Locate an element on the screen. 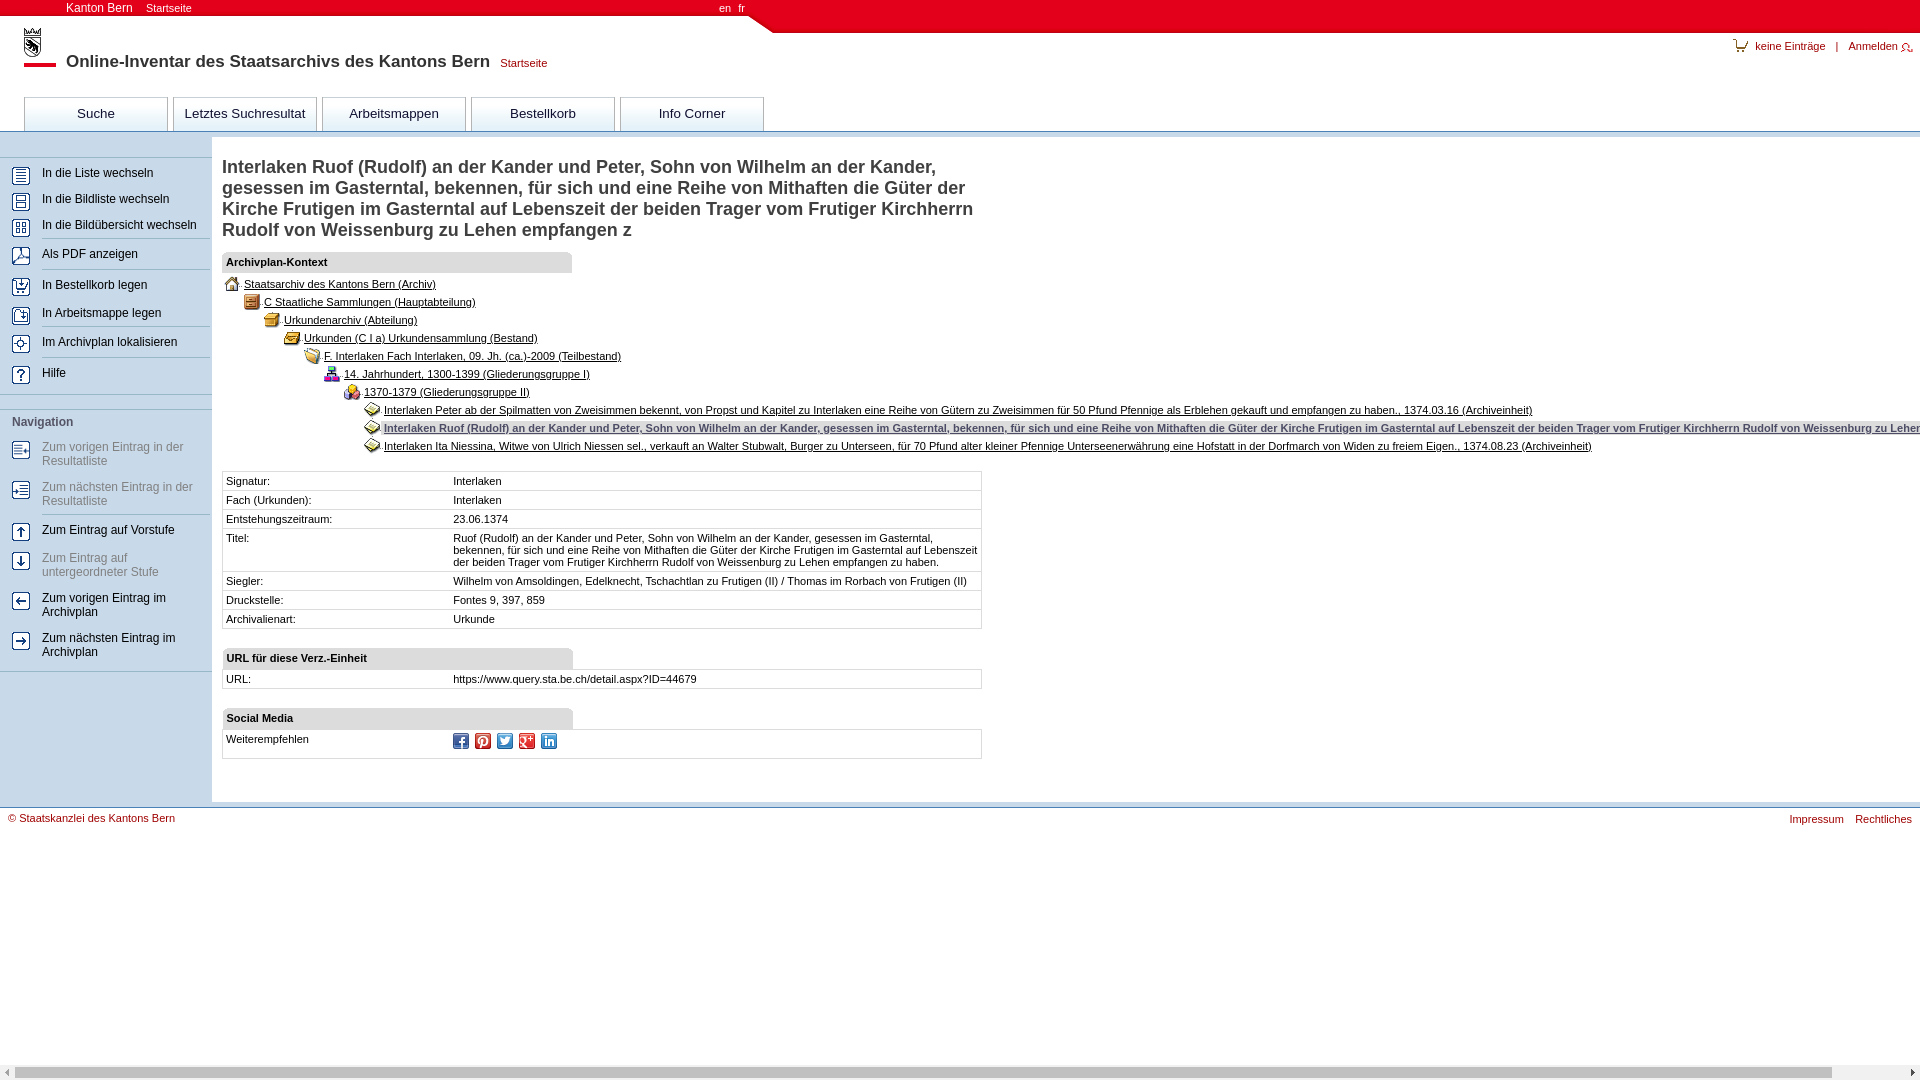 The width and height of the screenshot is (1920, 1080). Info Corner is located at coordinates (692, 114).